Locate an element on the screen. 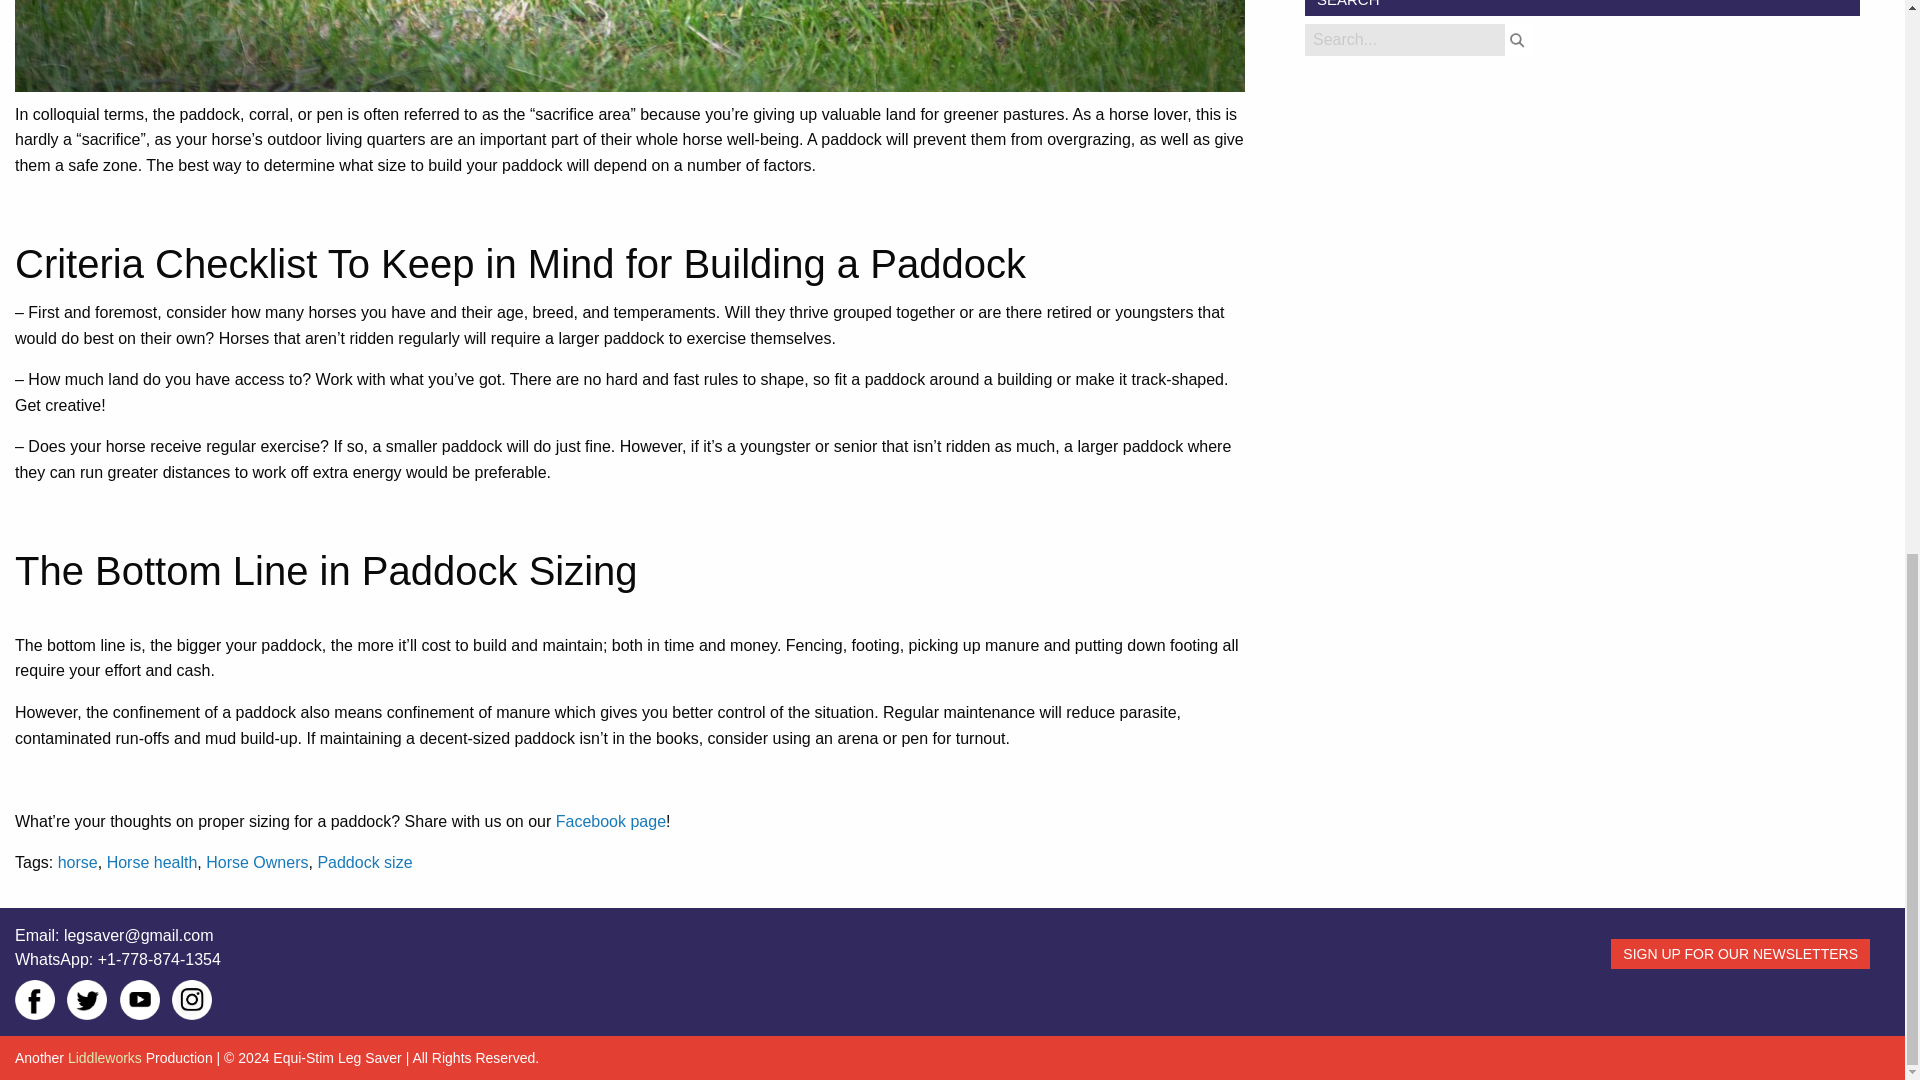  Search for: is located at coordinates (1405, 40).